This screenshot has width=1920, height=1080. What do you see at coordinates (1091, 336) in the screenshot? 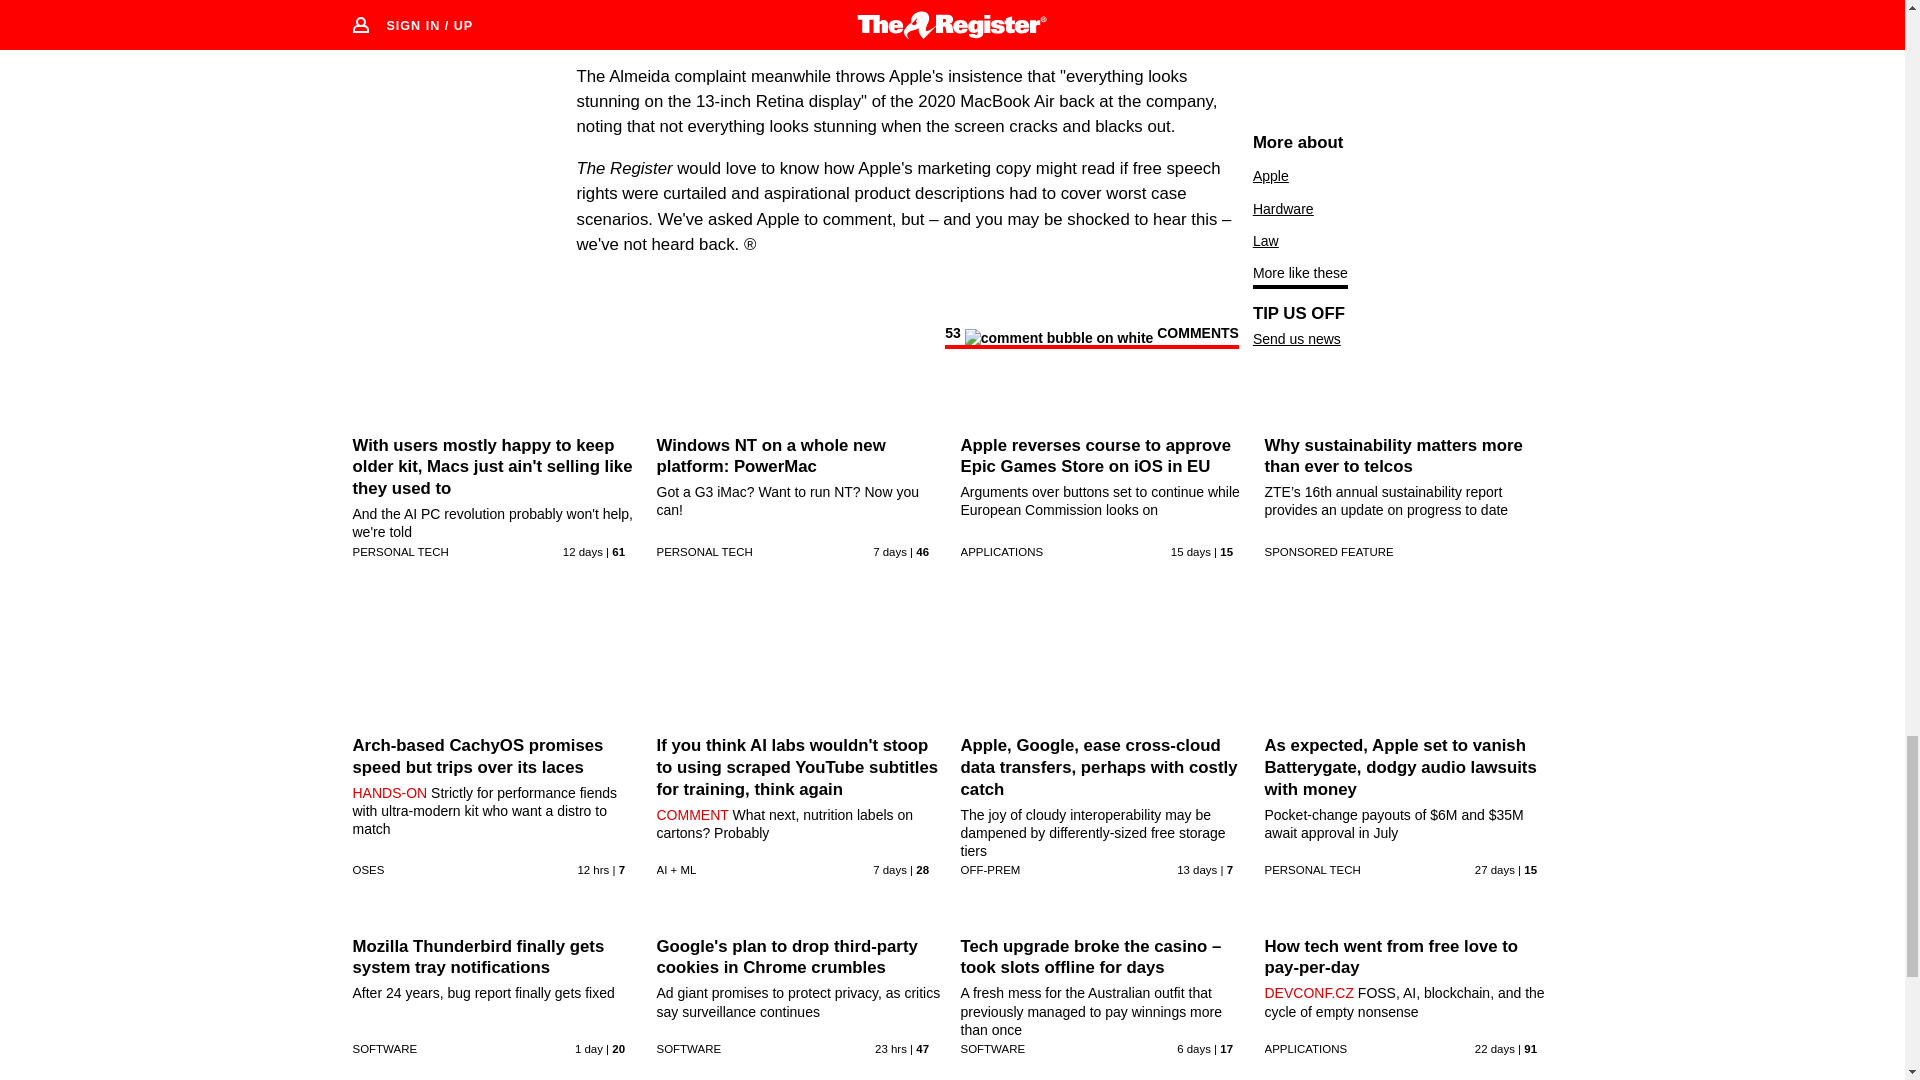
I see `View comments on this article` at bounding box center [1091, 336].